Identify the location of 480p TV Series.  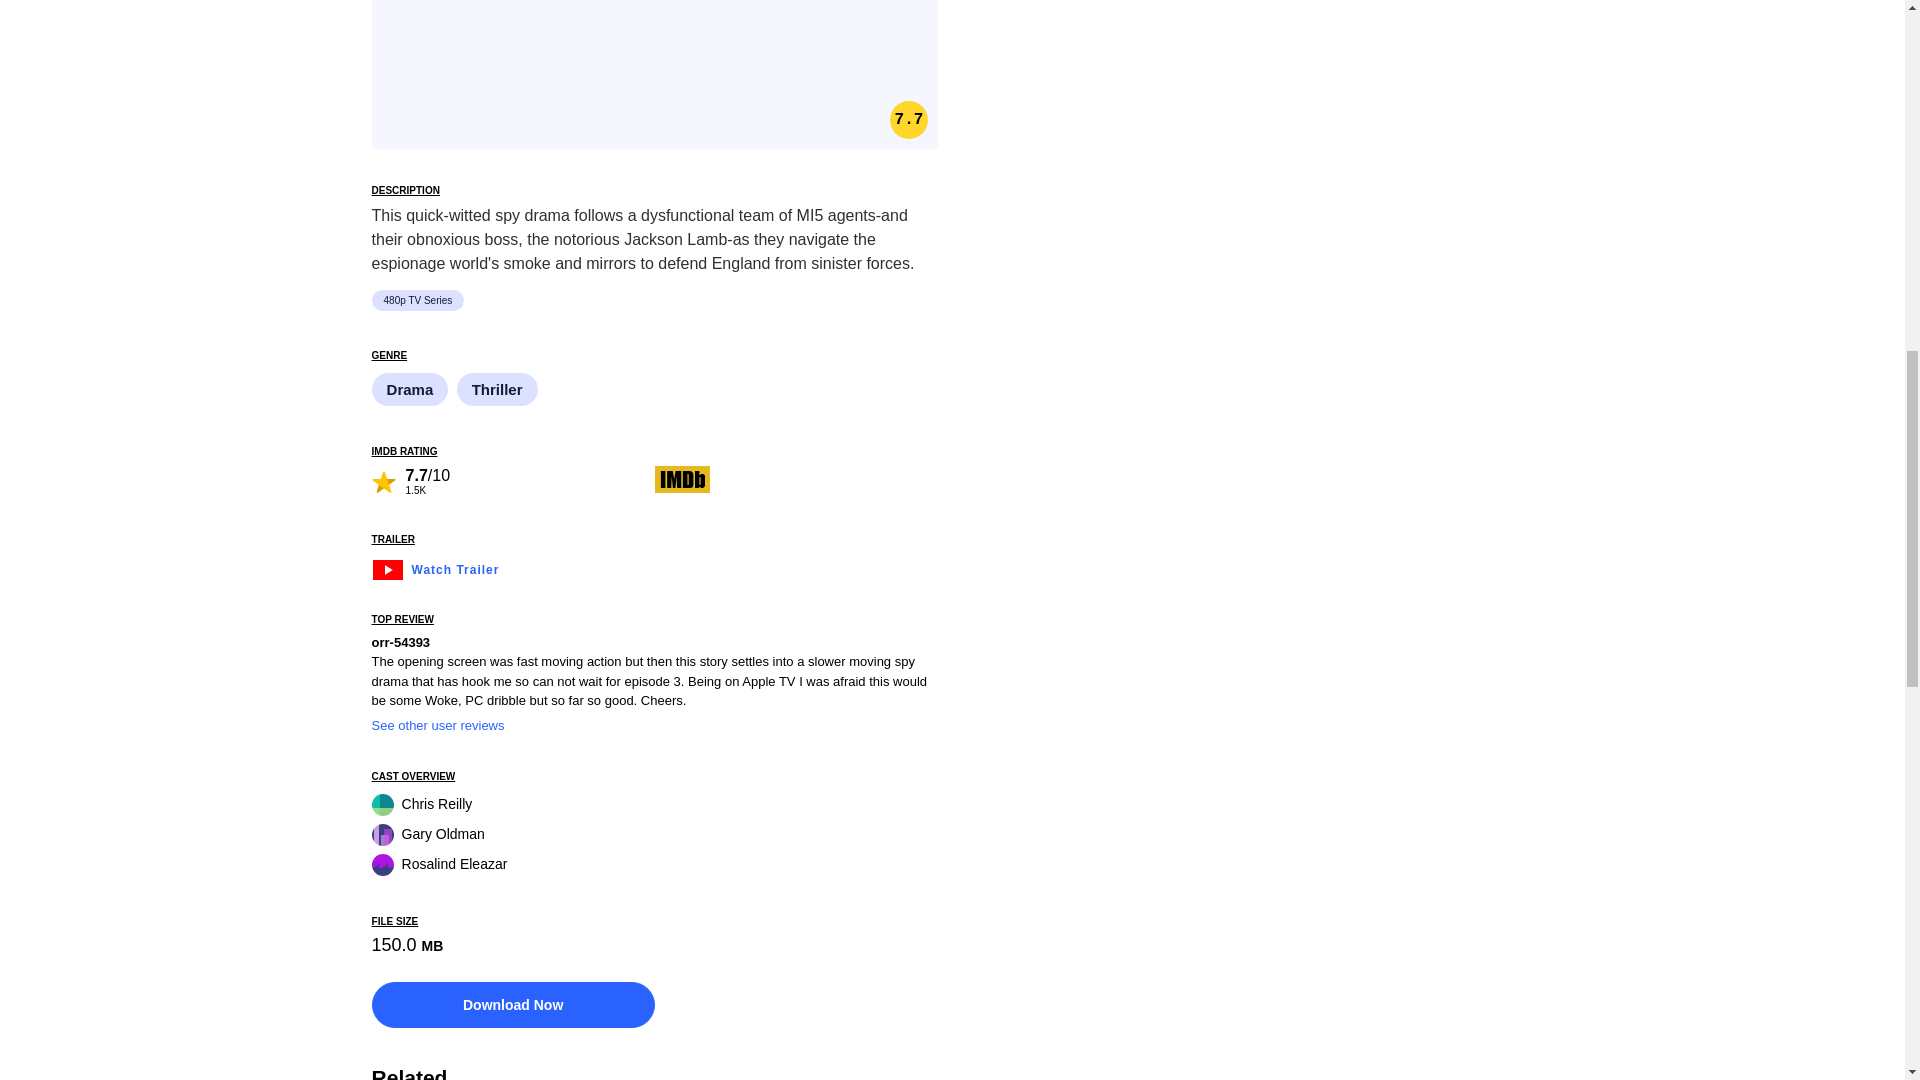
(421, 300).